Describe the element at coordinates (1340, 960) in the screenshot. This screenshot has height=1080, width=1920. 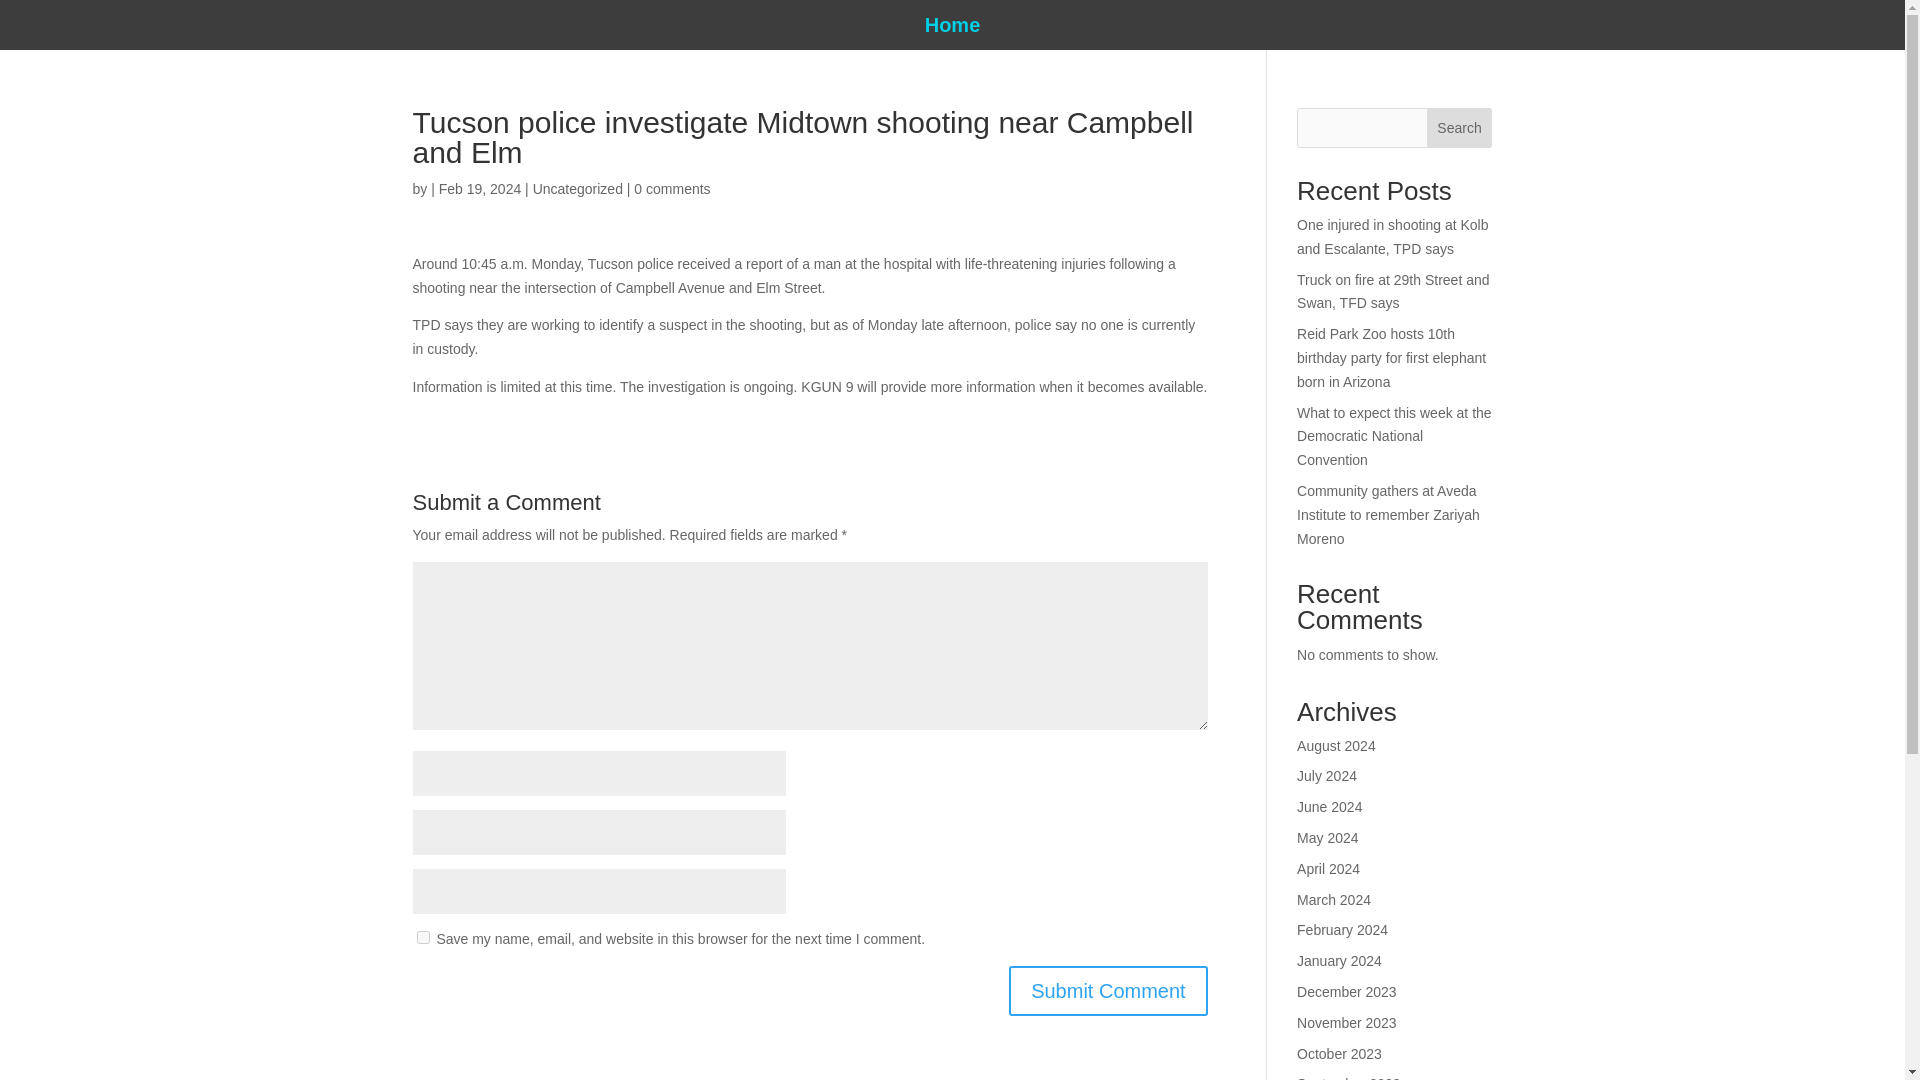
I see `January 2024` at that location.